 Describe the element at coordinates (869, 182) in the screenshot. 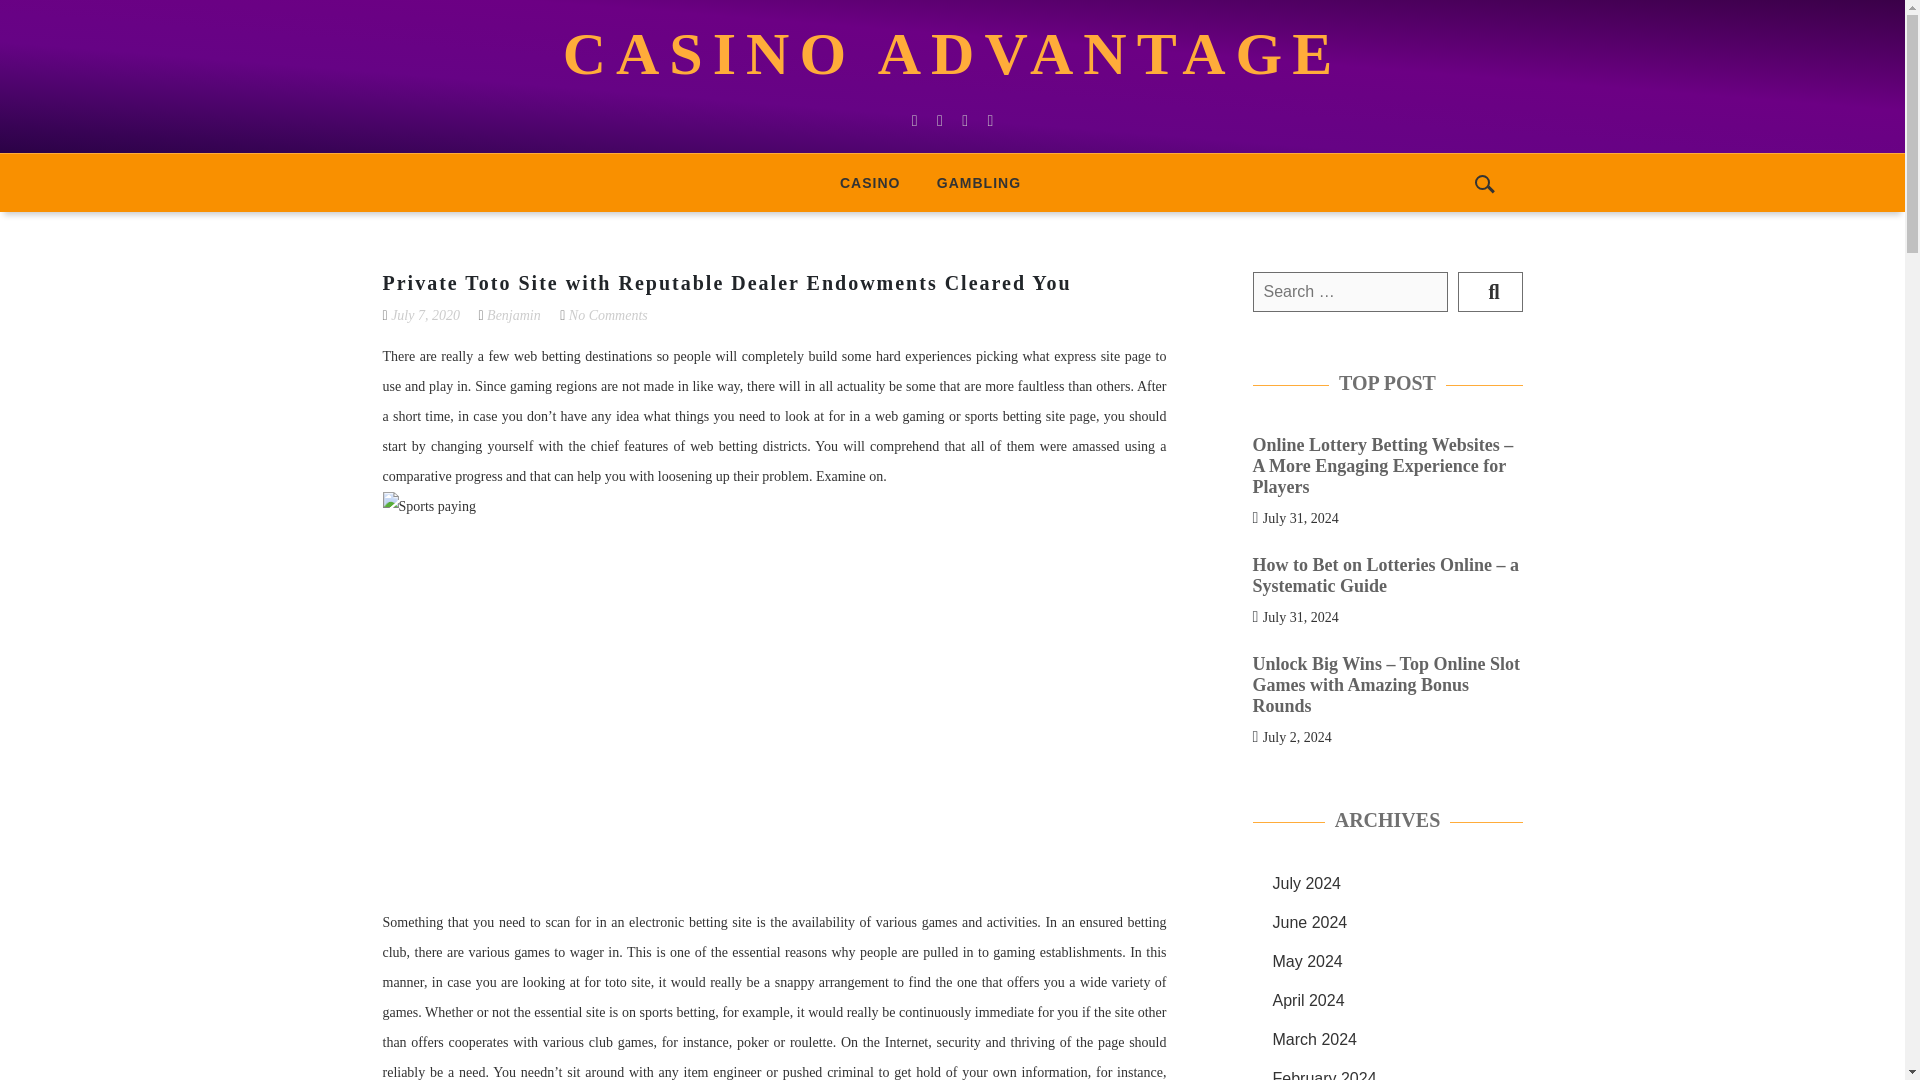

I see `Casino` at that location.